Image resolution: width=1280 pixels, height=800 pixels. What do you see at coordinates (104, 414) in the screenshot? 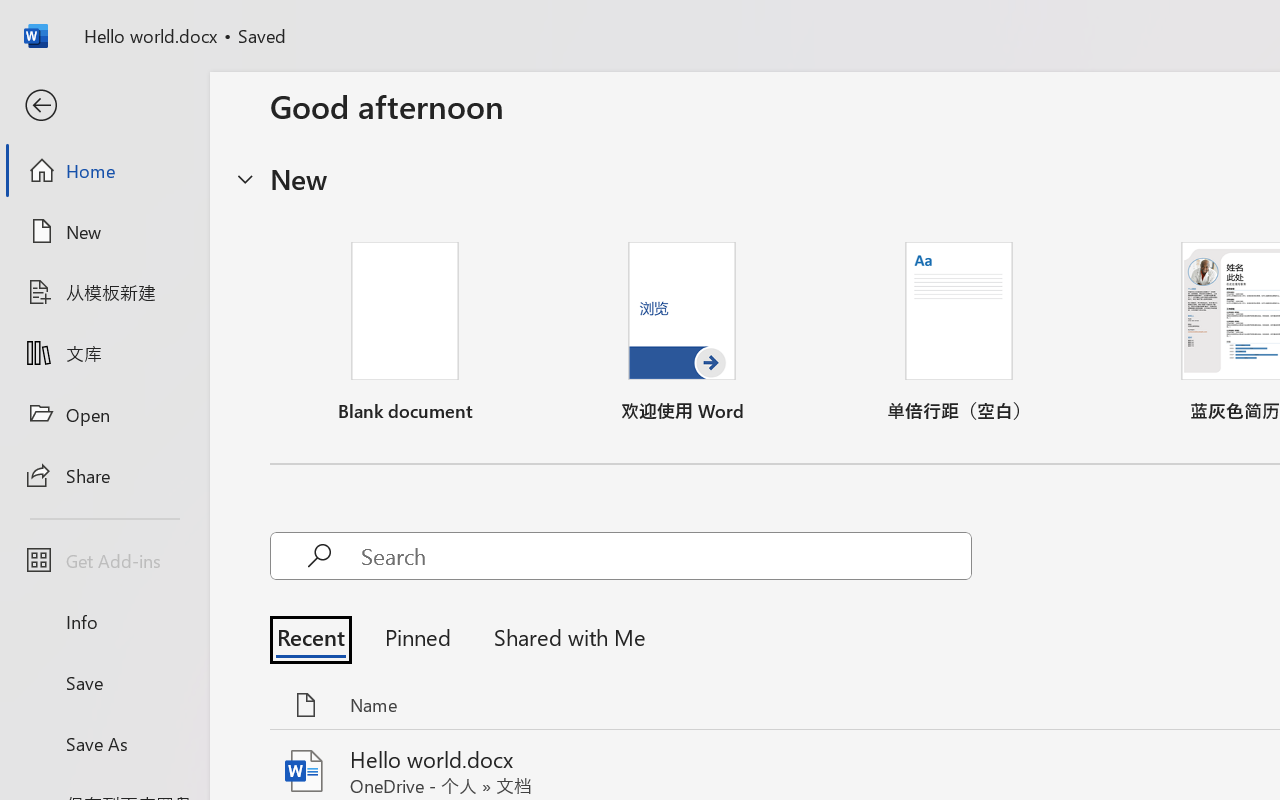
I see `Open` at bounding box center [104, 414].